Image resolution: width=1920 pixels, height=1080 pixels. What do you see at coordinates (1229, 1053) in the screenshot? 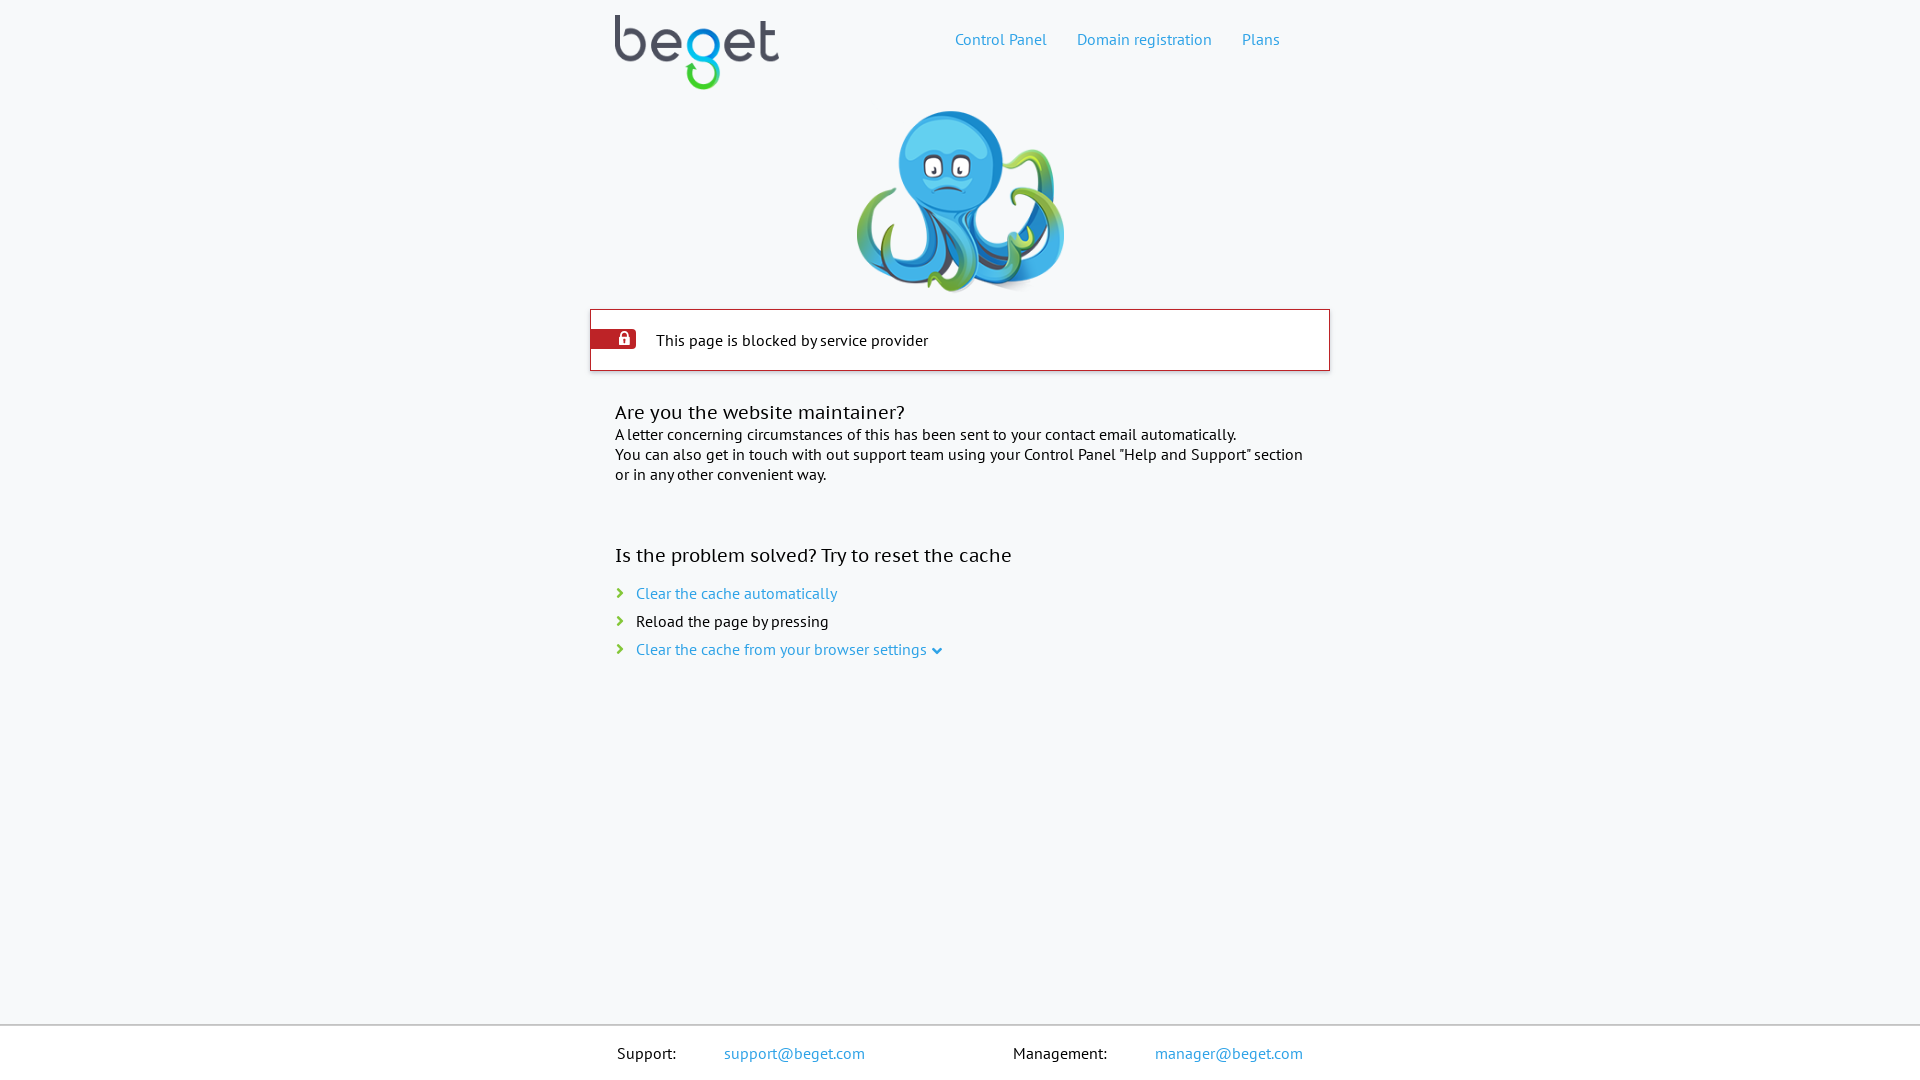
I see `manager@beget.com` at bounding box center [1229, 1053].